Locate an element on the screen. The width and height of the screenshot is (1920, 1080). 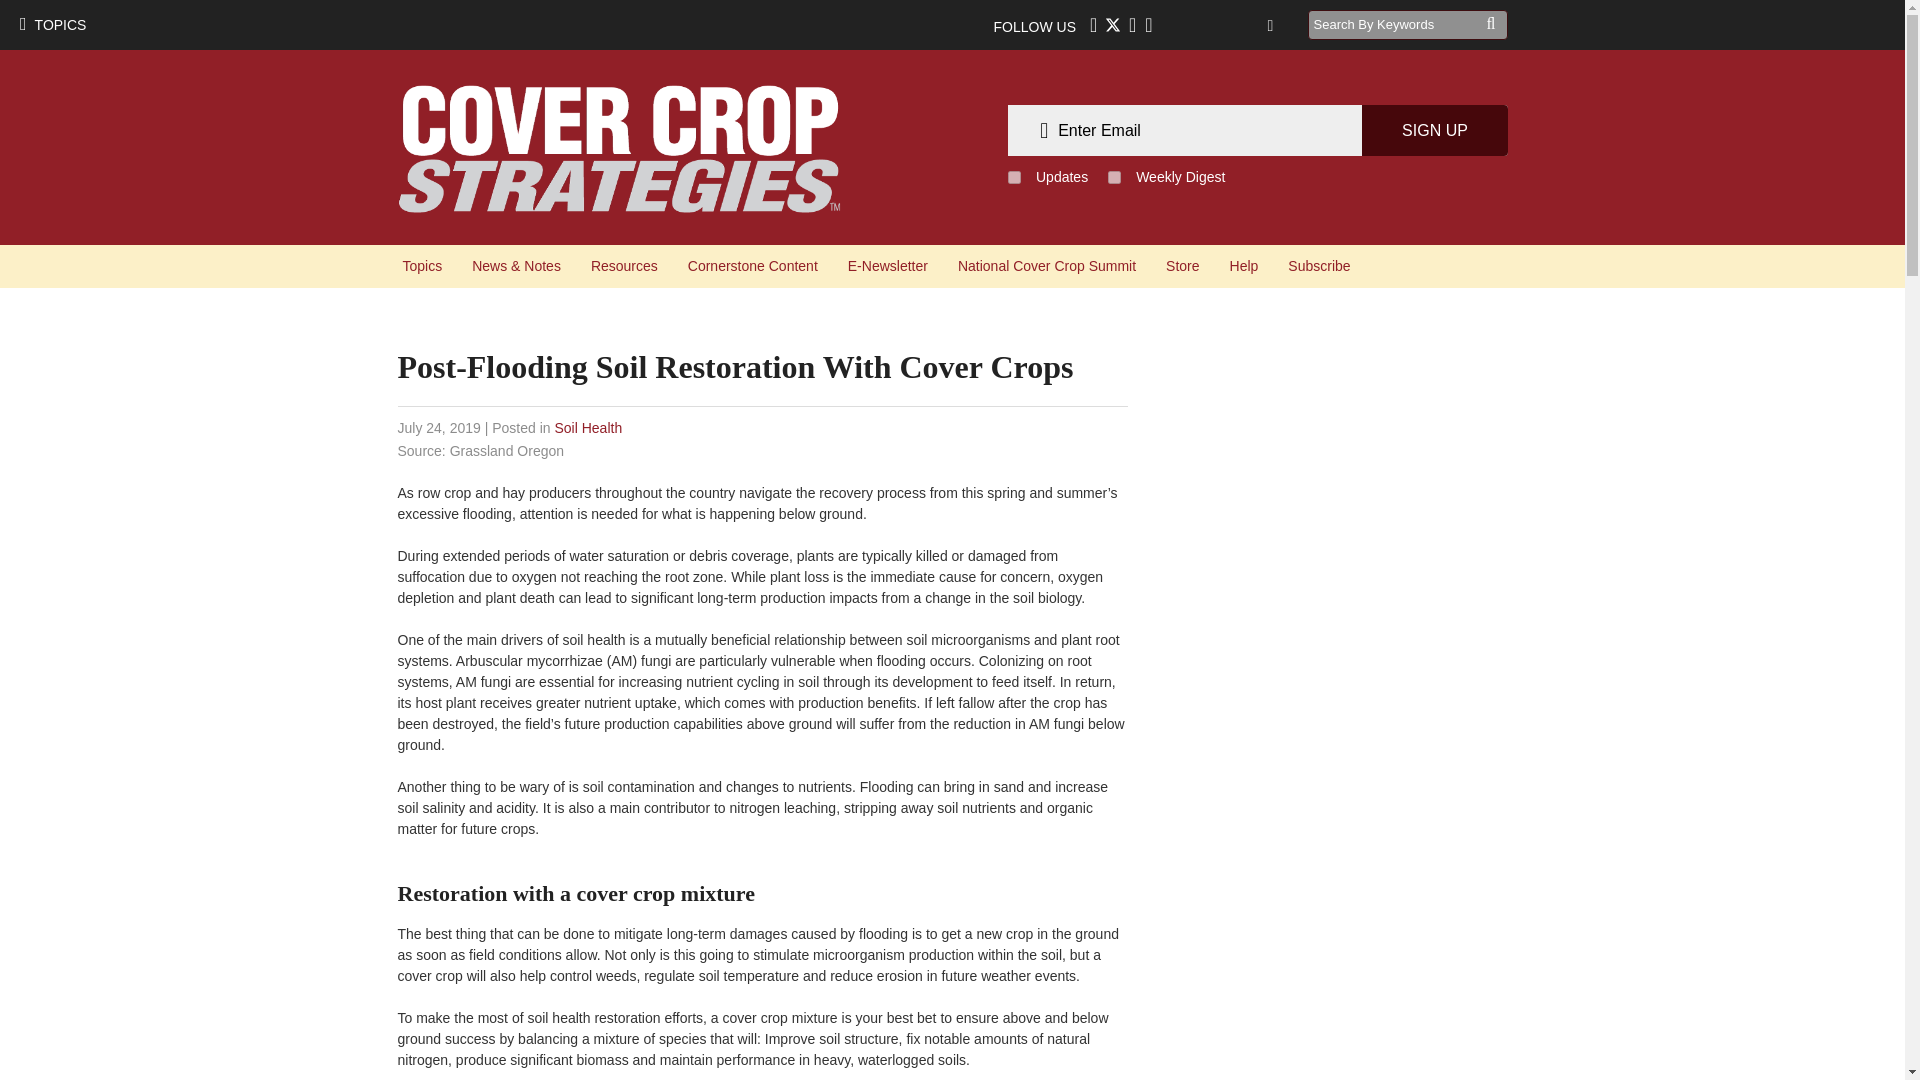
Resources is located at coordinates (624, 266).